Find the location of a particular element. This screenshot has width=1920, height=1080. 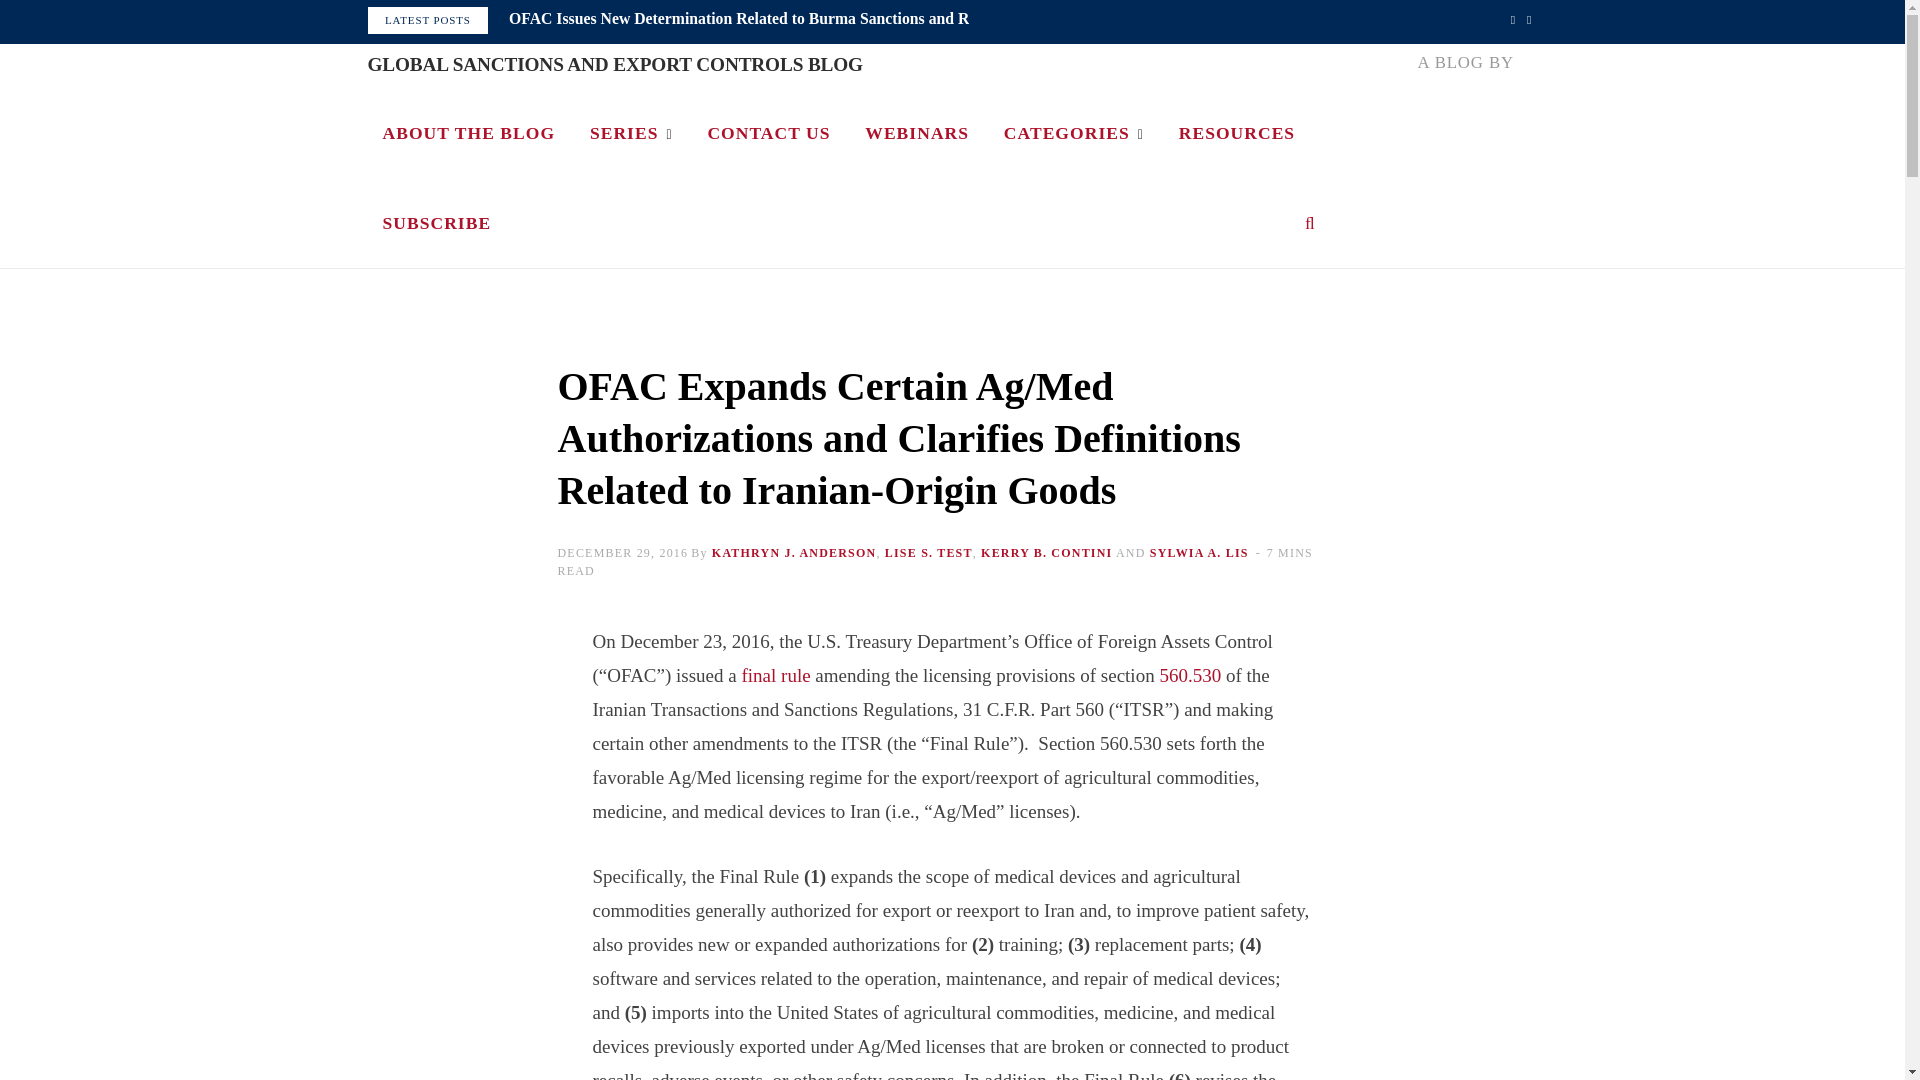

Global Sanctions and Export Controls Blog is located at coordinates (615, 64).